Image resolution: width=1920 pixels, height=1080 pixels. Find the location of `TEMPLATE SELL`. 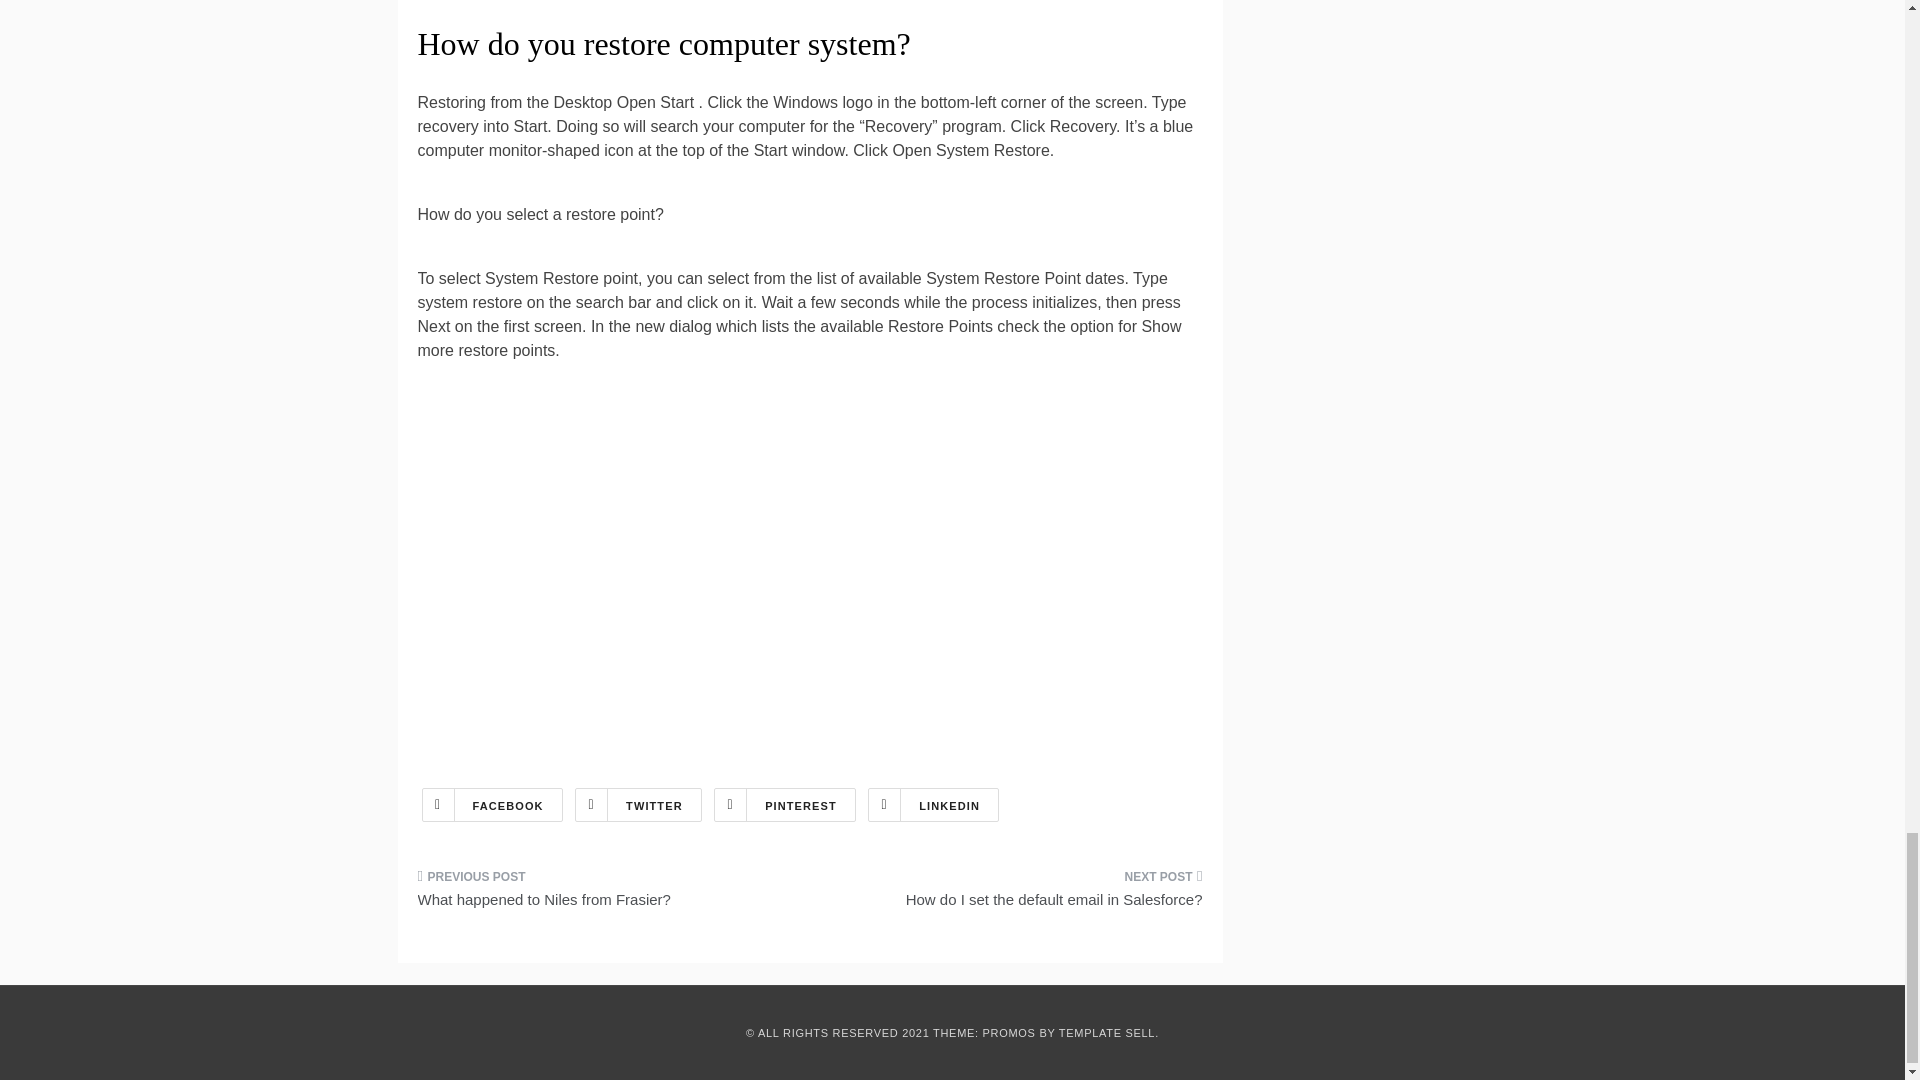

TEMPLATE SELL is located at coordinates (1107, 1032).